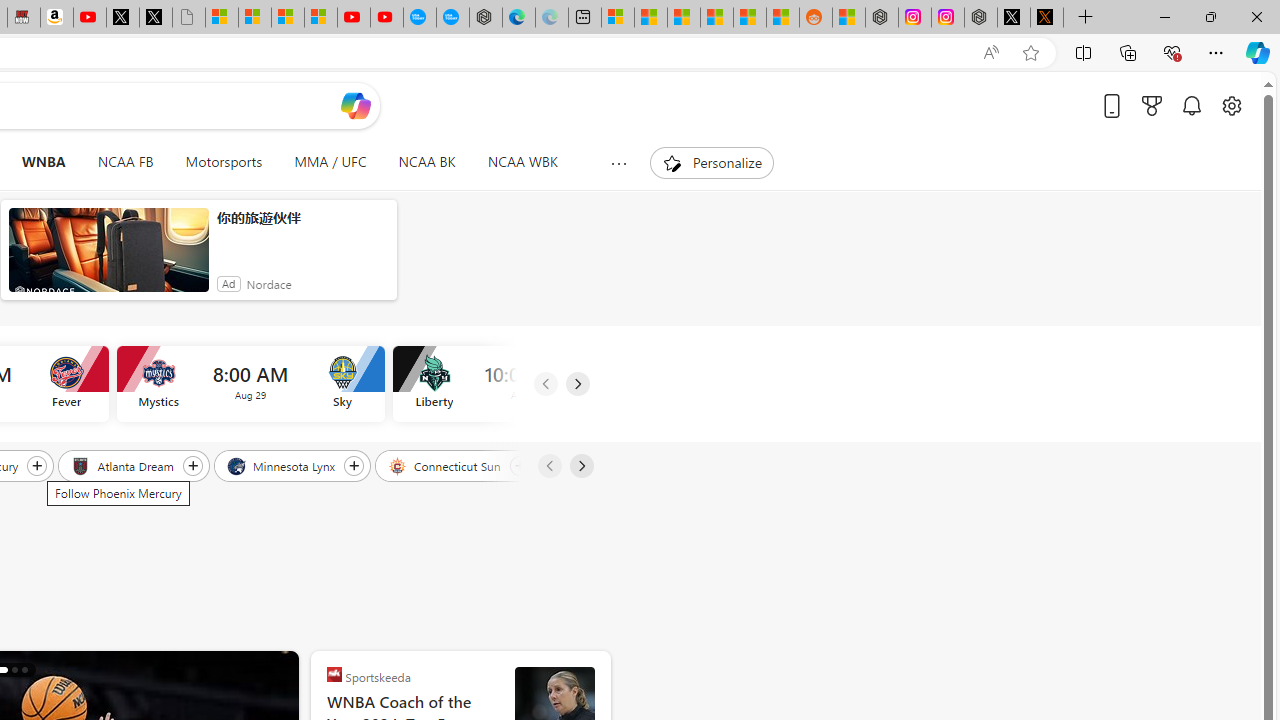 This screenshot has height=720, width=1280. What do you see at coordinates (224, 162) in the screenshot?
I see `Motorsports` at bounding box center [224, 162].